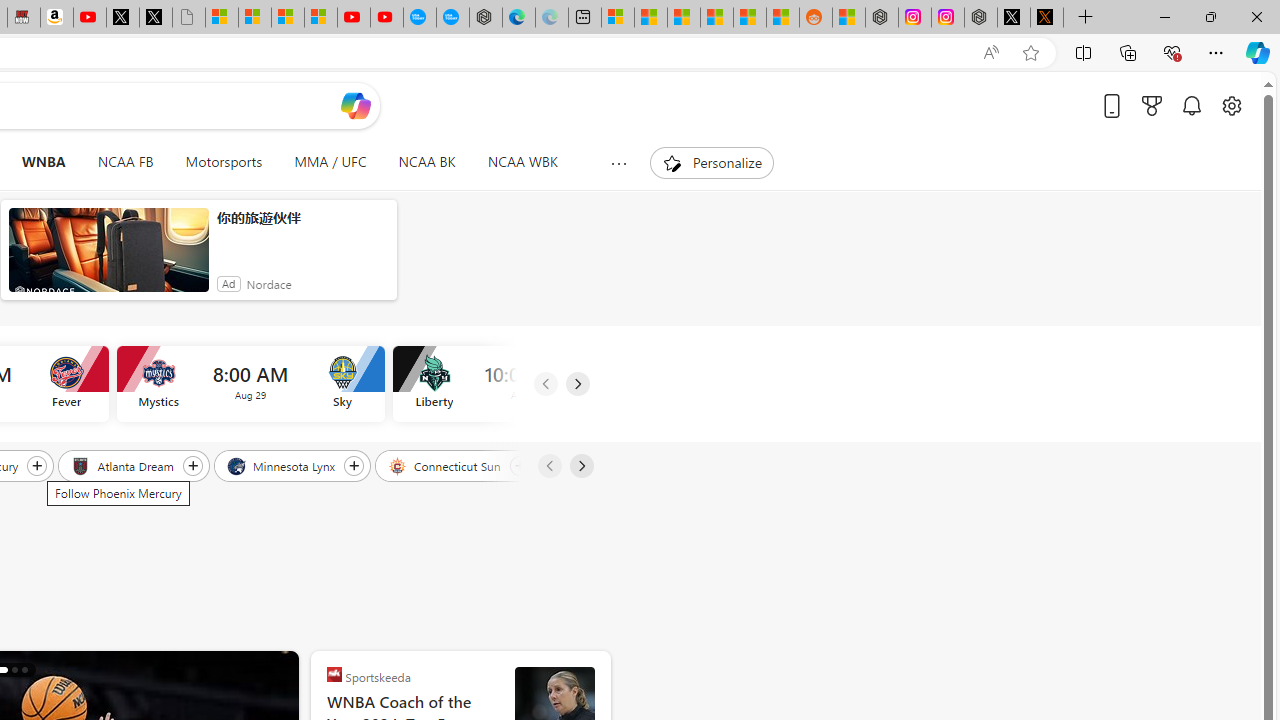 This screenshot has height=720, width=1280. What do you see at coordinates (224, 162) in the screenshot?
I see `Motorsports` at bounding box center [224, 162].